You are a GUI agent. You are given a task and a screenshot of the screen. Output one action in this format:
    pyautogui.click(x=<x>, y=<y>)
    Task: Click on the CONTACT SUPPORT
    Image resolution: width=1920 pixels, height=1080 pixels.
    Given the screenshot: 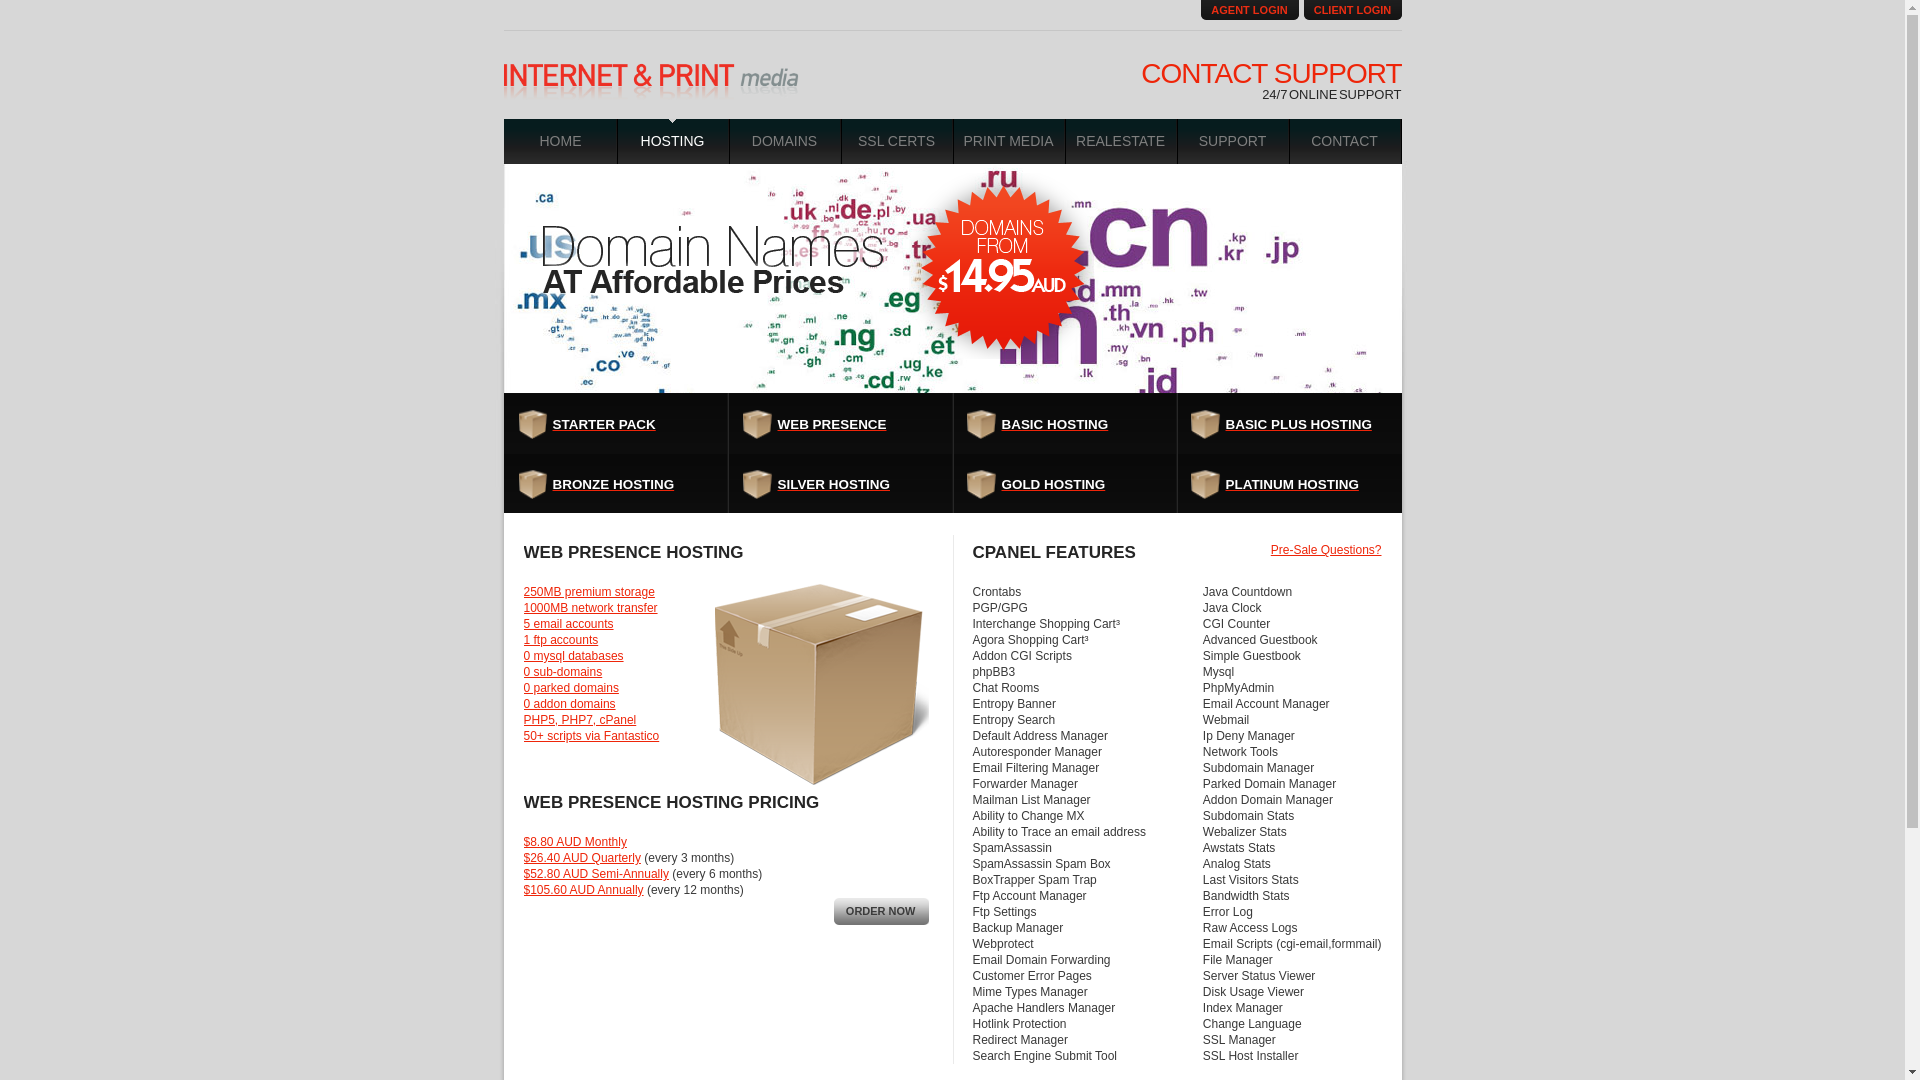 What is the action you would take?
    pyautogui.click(x=1271, y=74)
    